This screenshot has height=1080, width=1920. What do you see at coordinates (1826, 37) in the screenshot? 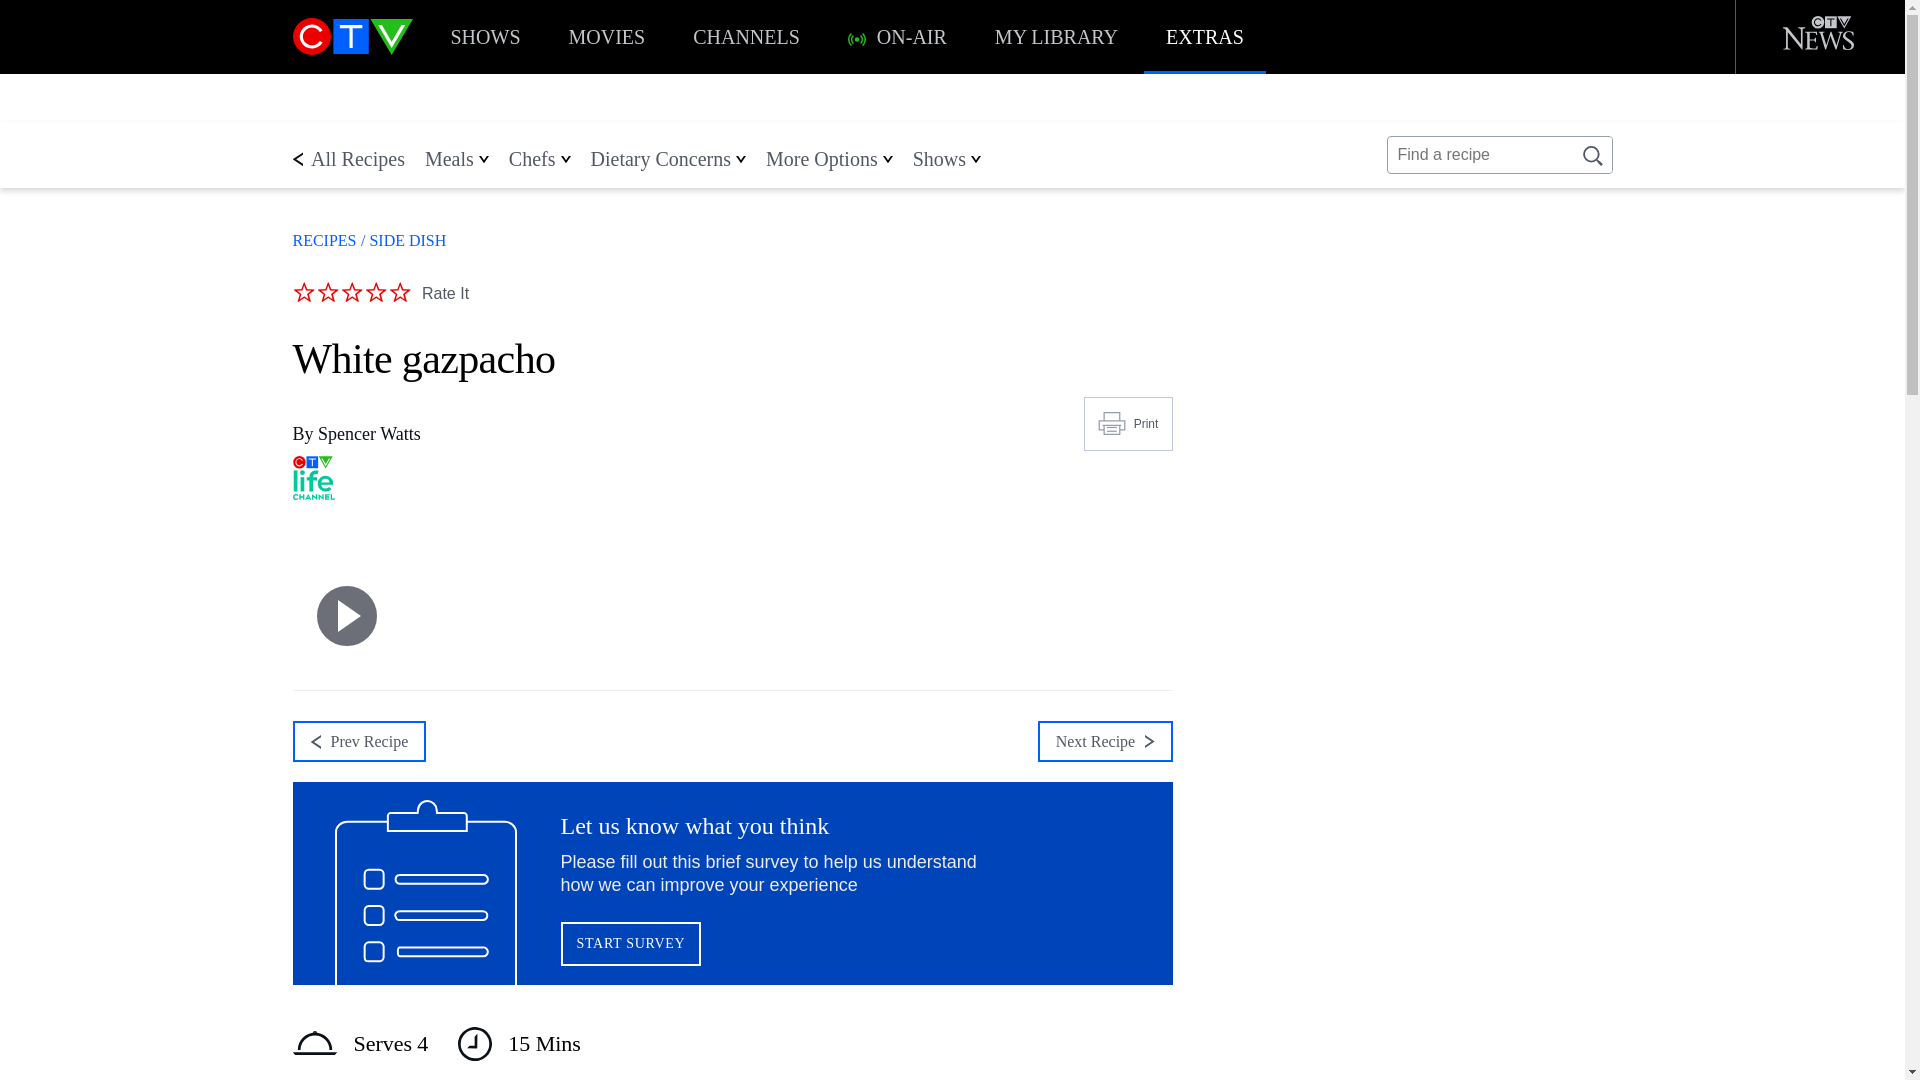
I see `Go To CTVNews.ca` at bounding box center [1826, 37].